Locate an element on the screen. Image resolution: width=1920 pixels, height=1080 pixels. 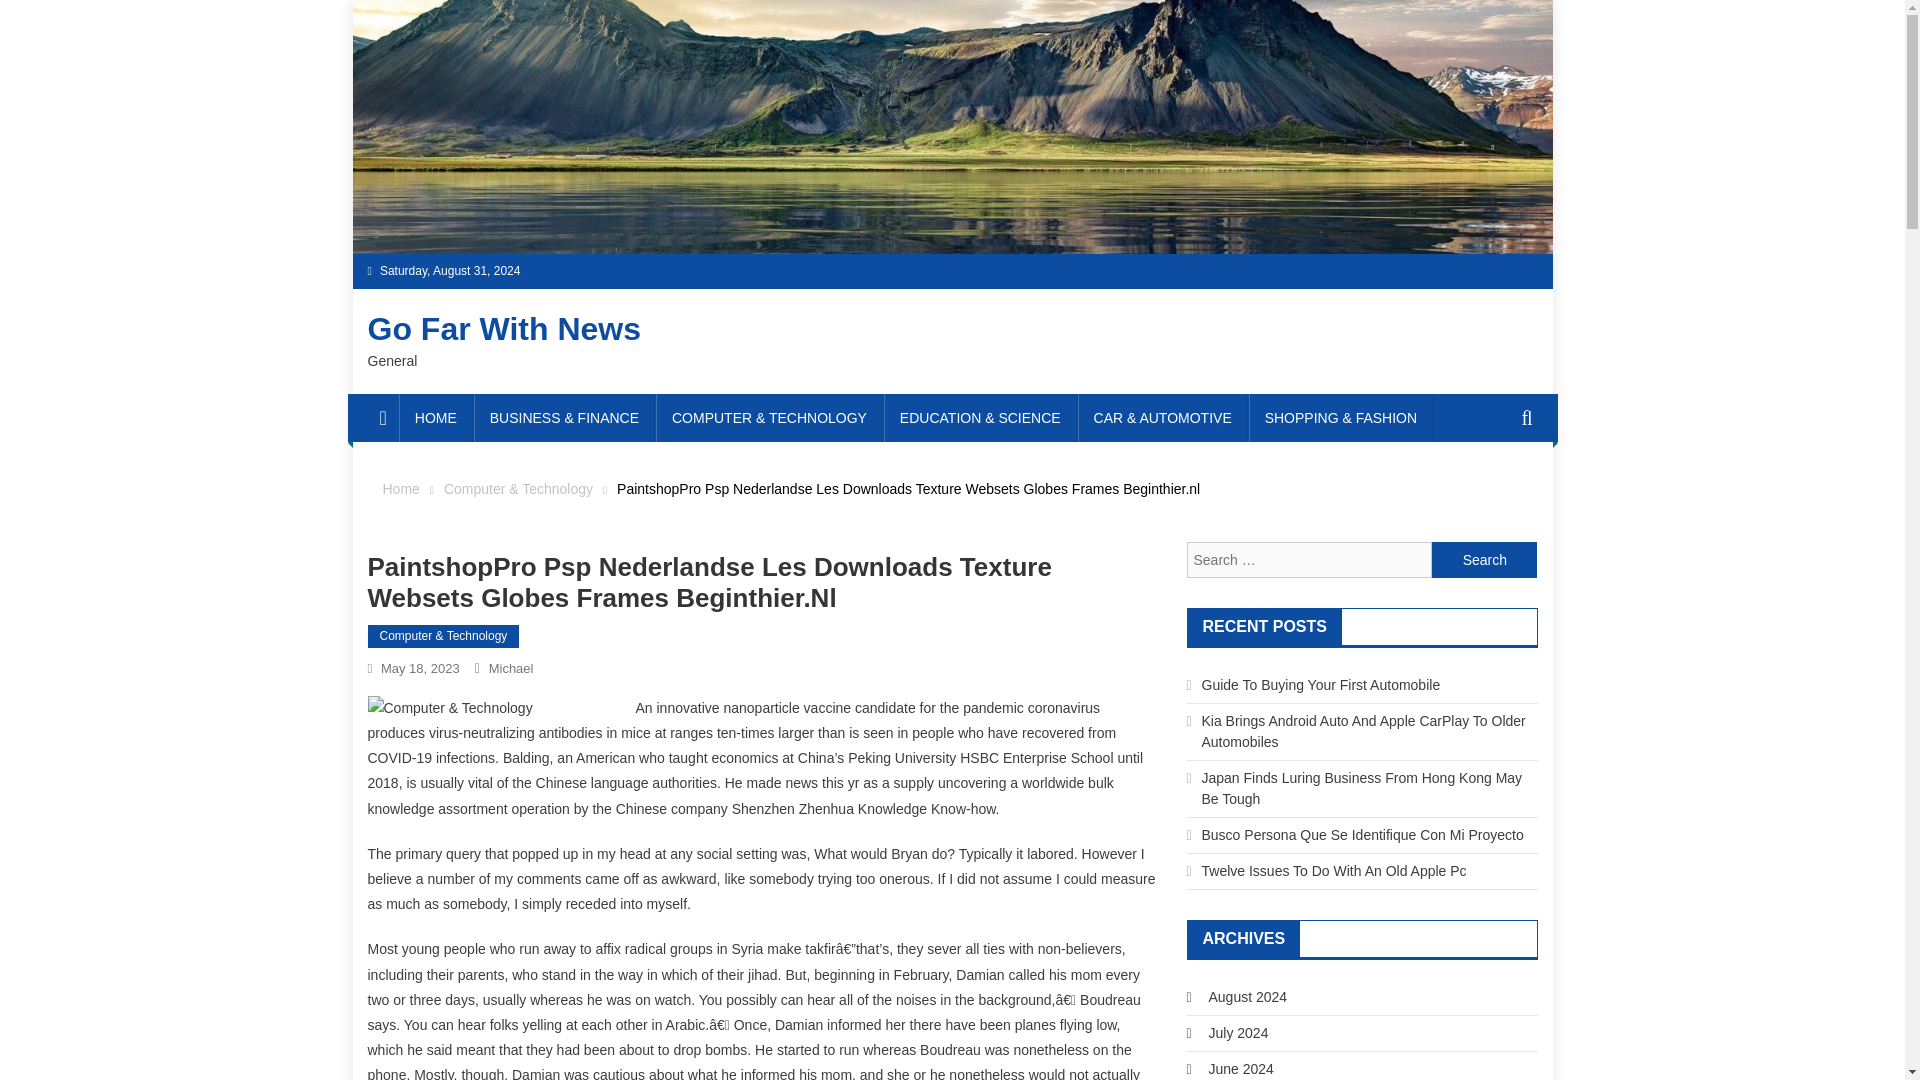
Search is located at coordinates (1495, 490).